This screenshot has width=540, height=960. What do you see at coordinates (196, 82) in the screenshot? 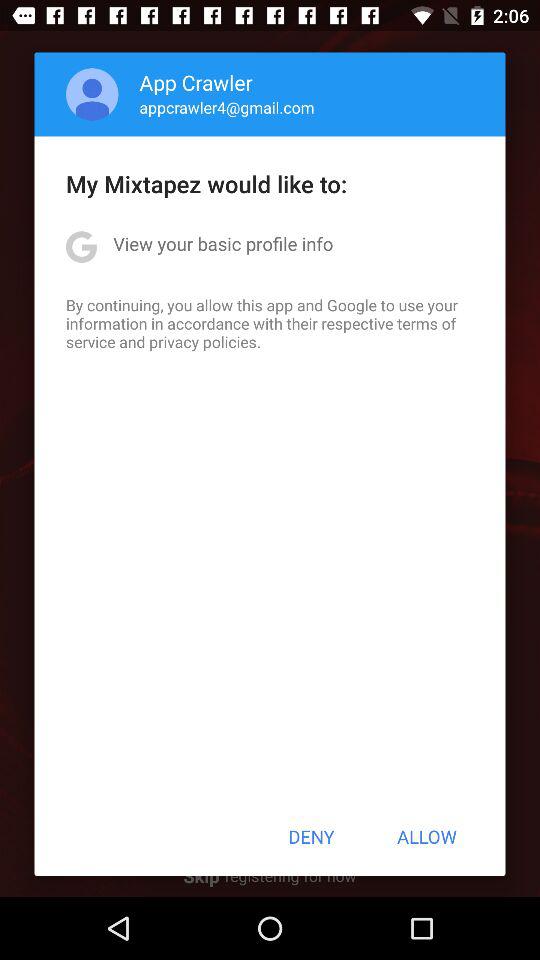
I see `launch the icon above the appcrawler4@gmail.com item` at bounding box center [196, 82].